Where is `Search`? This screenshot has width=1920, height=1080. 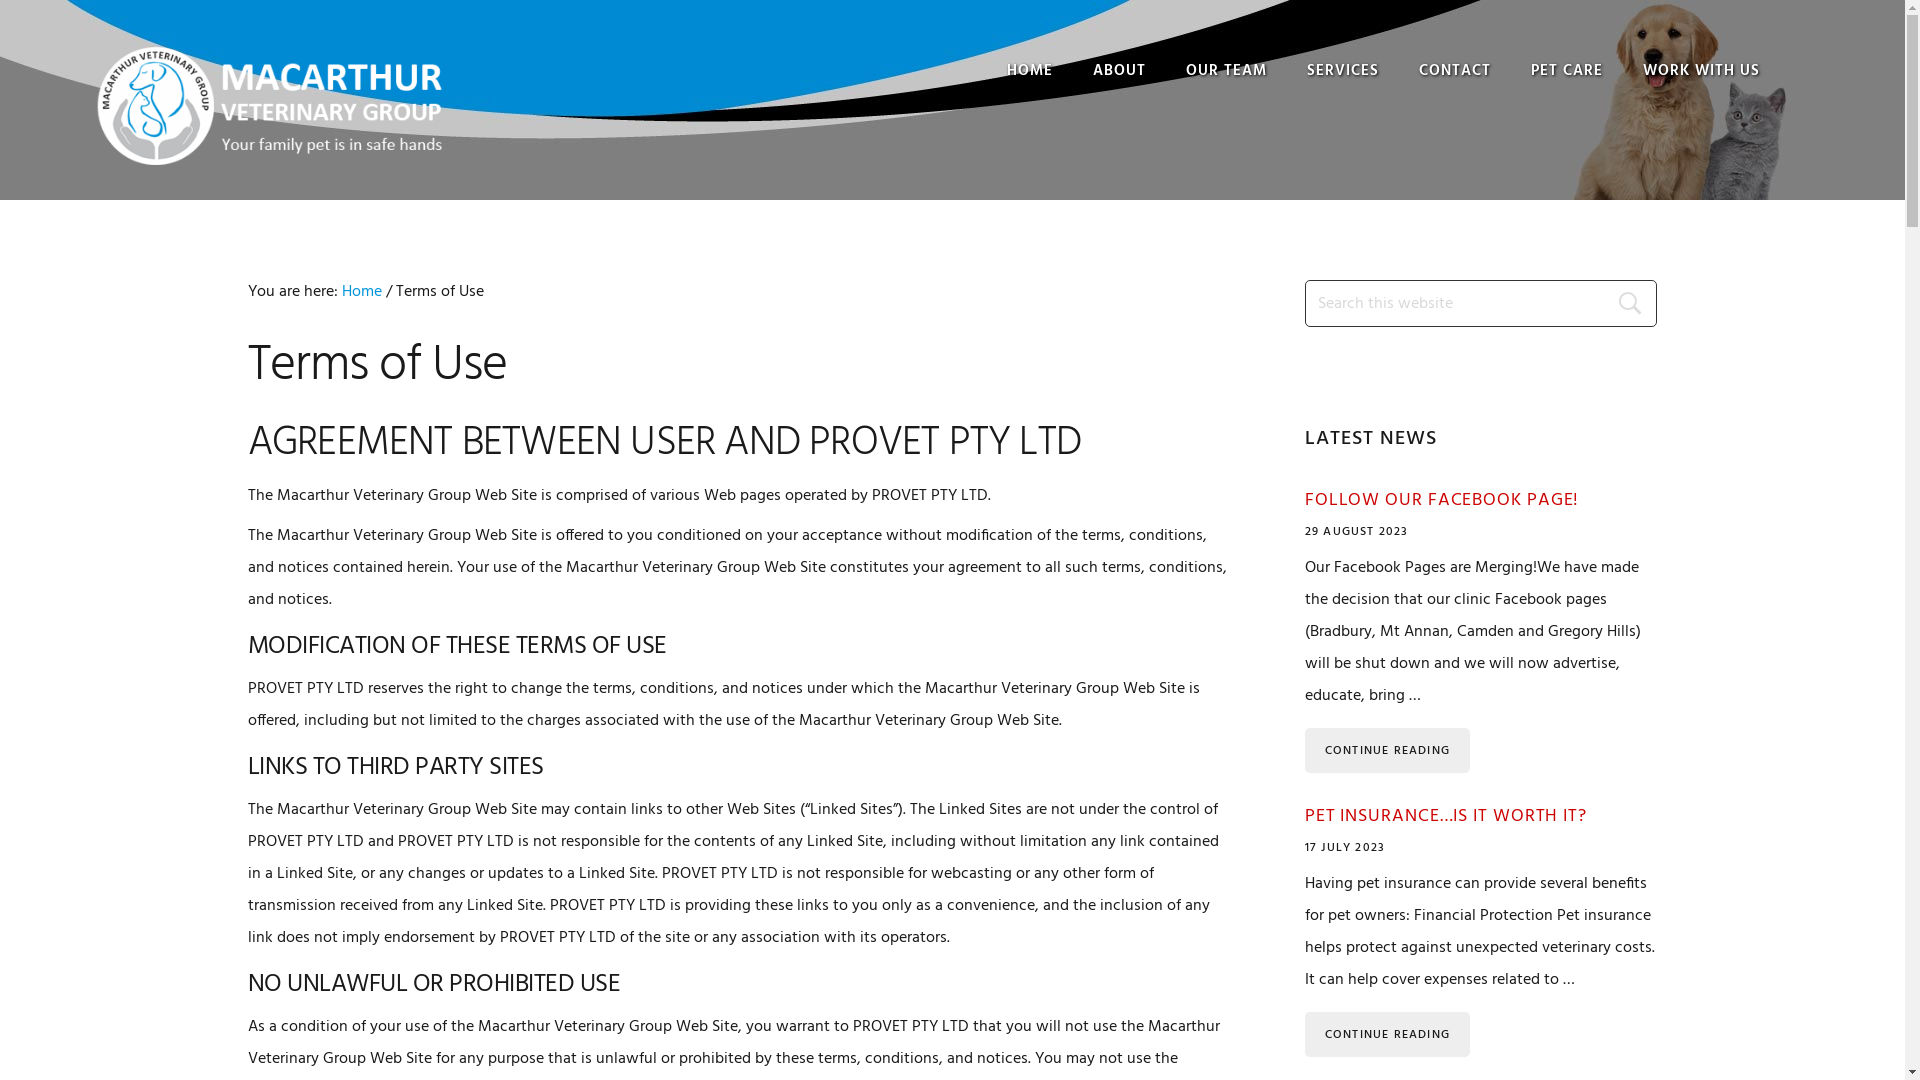
Search is located at coordinates (1637, 304).